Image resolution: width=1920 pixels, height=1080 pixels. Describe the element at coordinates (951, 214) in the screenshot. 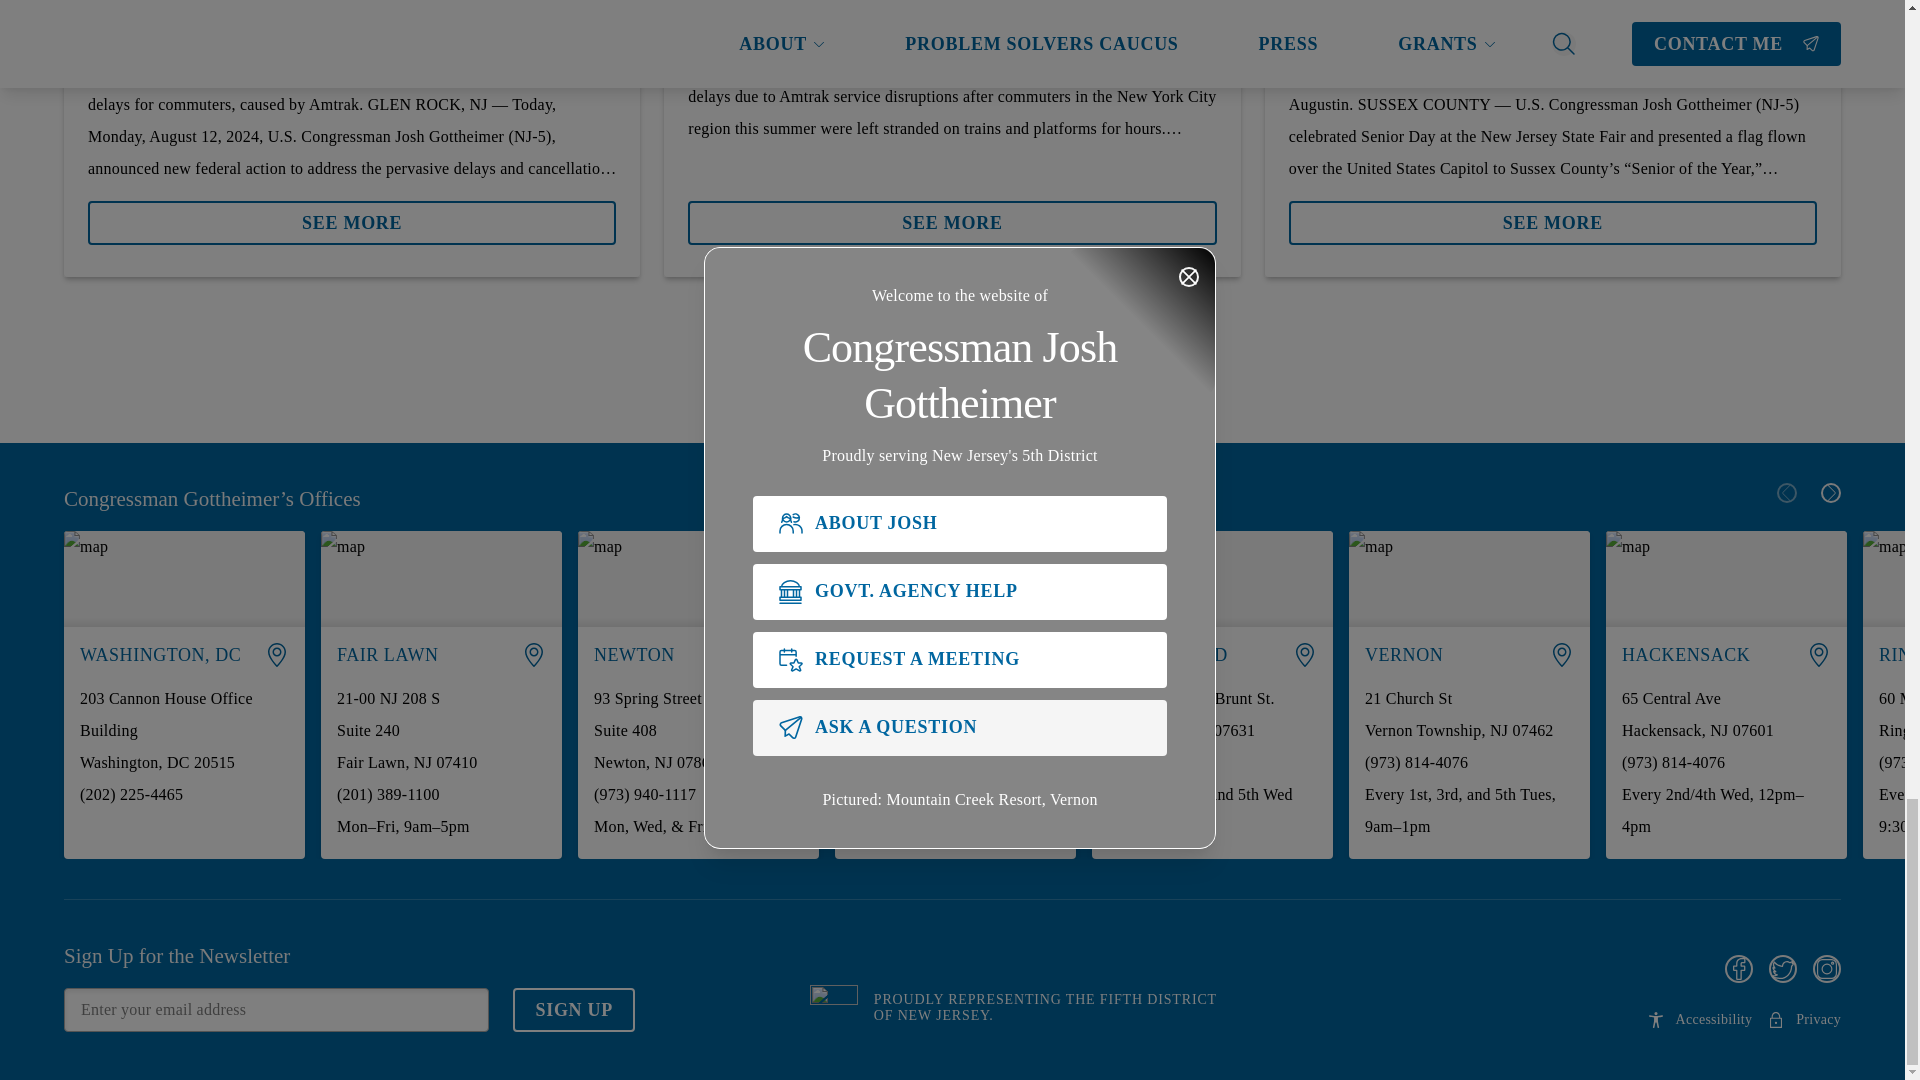

I see `SEE MORE` at that location.